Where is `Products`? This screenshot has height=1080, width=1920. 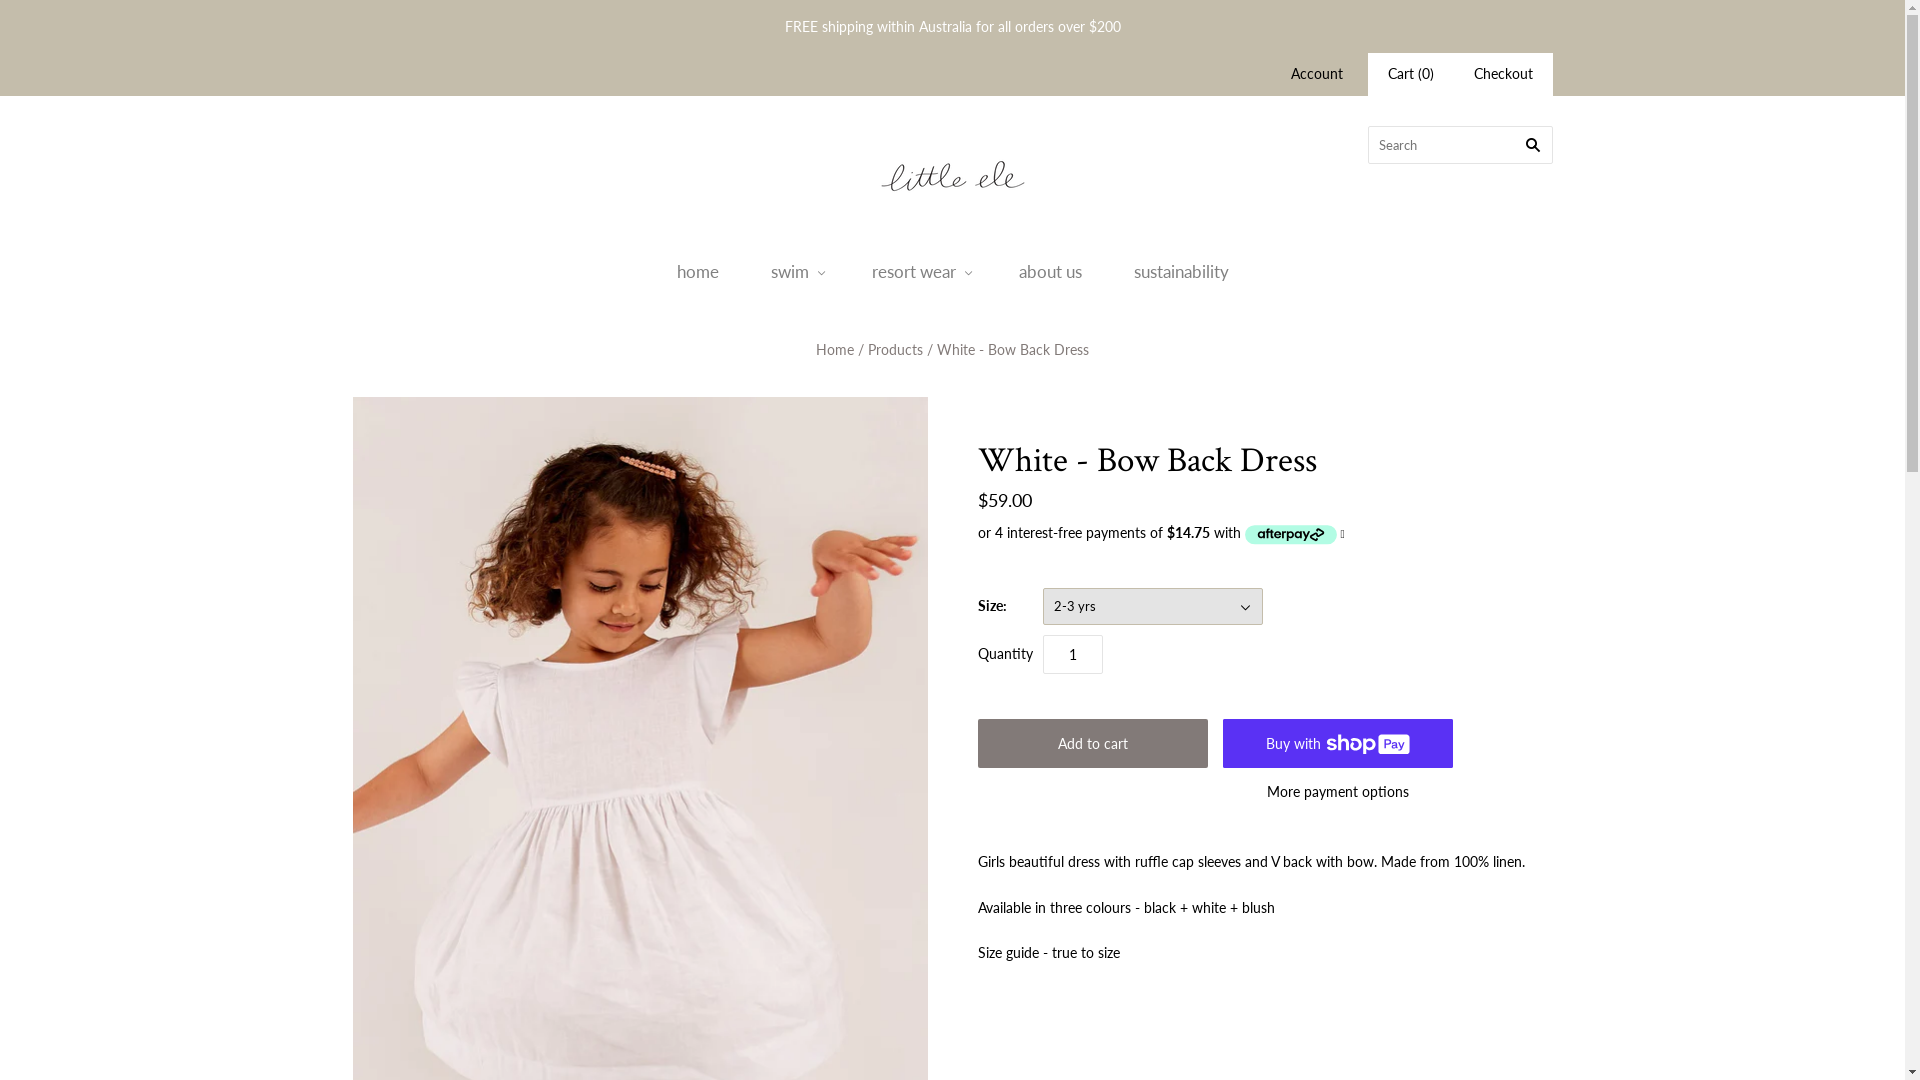
Products is located at coordinates (896, 350).